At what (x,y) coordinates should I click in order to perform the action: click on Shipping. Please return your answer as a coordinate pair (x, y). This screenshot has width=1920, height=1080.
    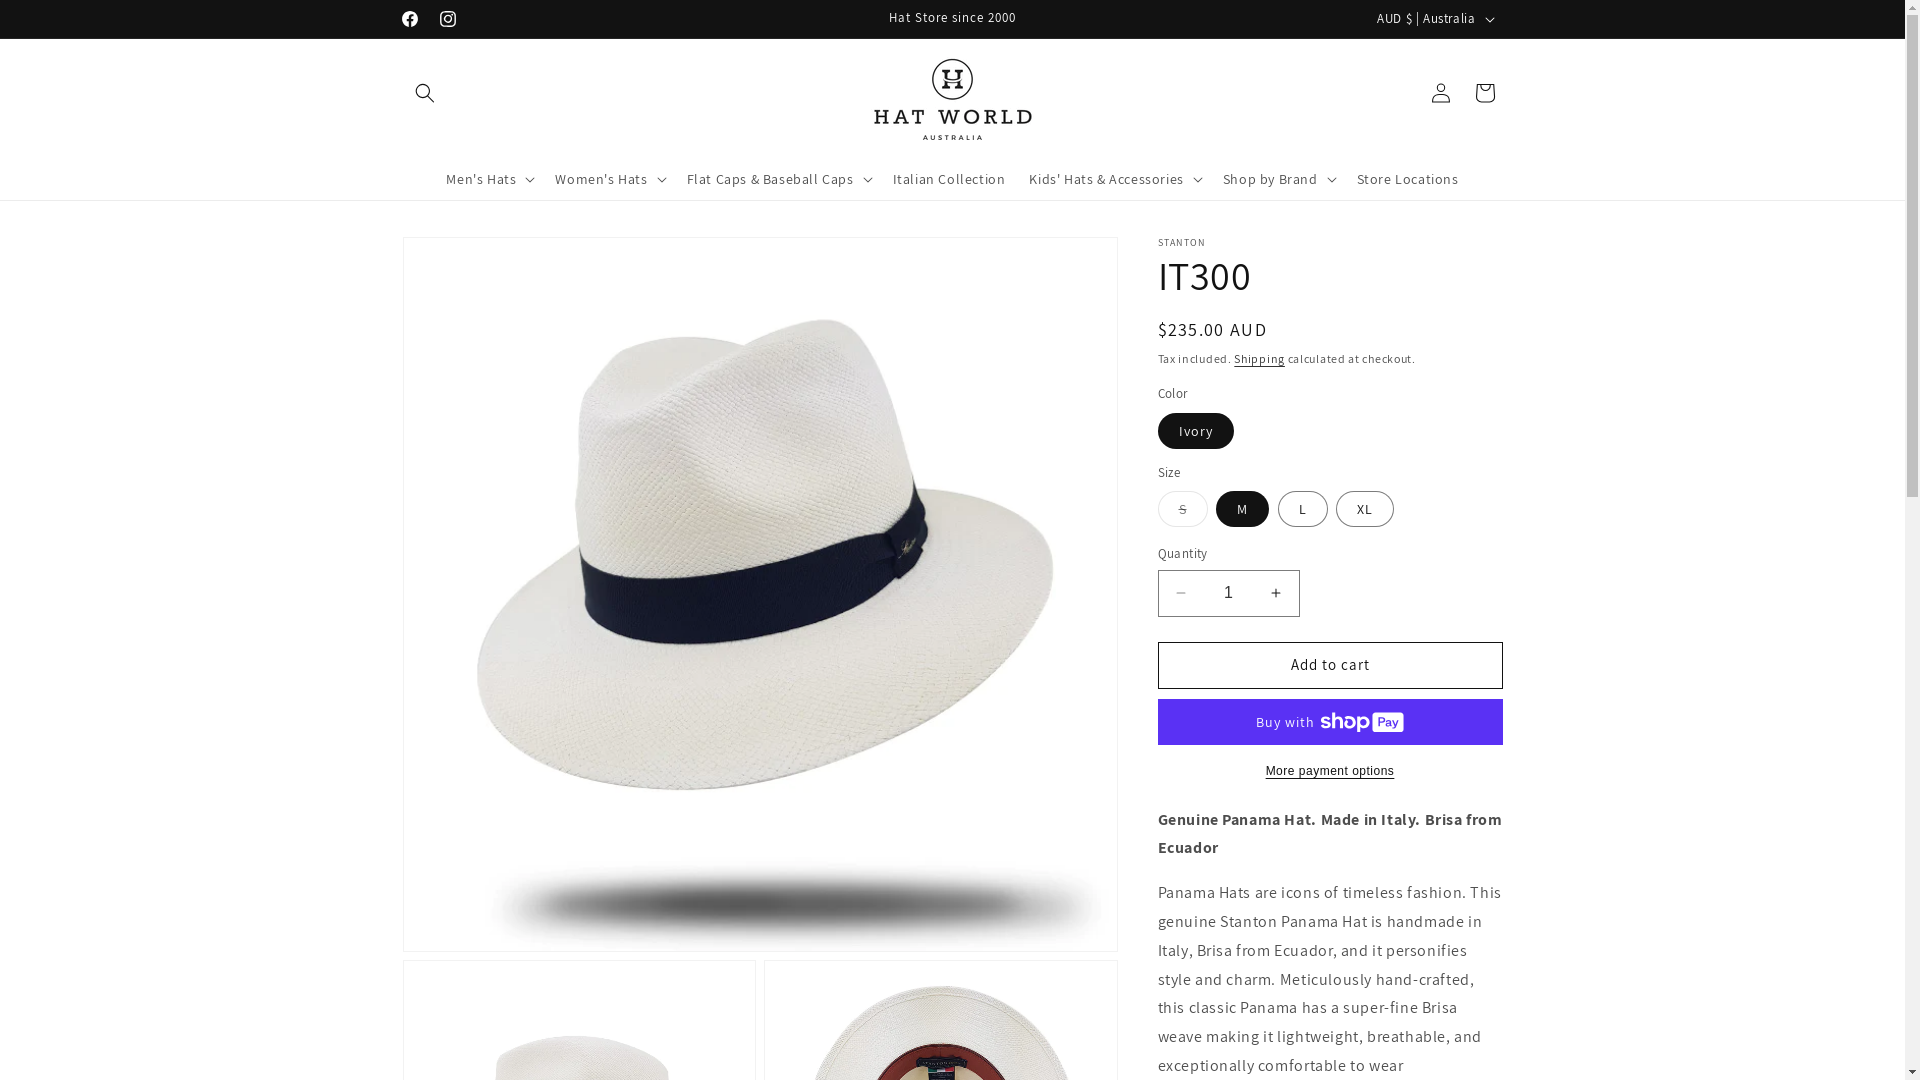
    Looking at the image, I should click on (1260, 358).